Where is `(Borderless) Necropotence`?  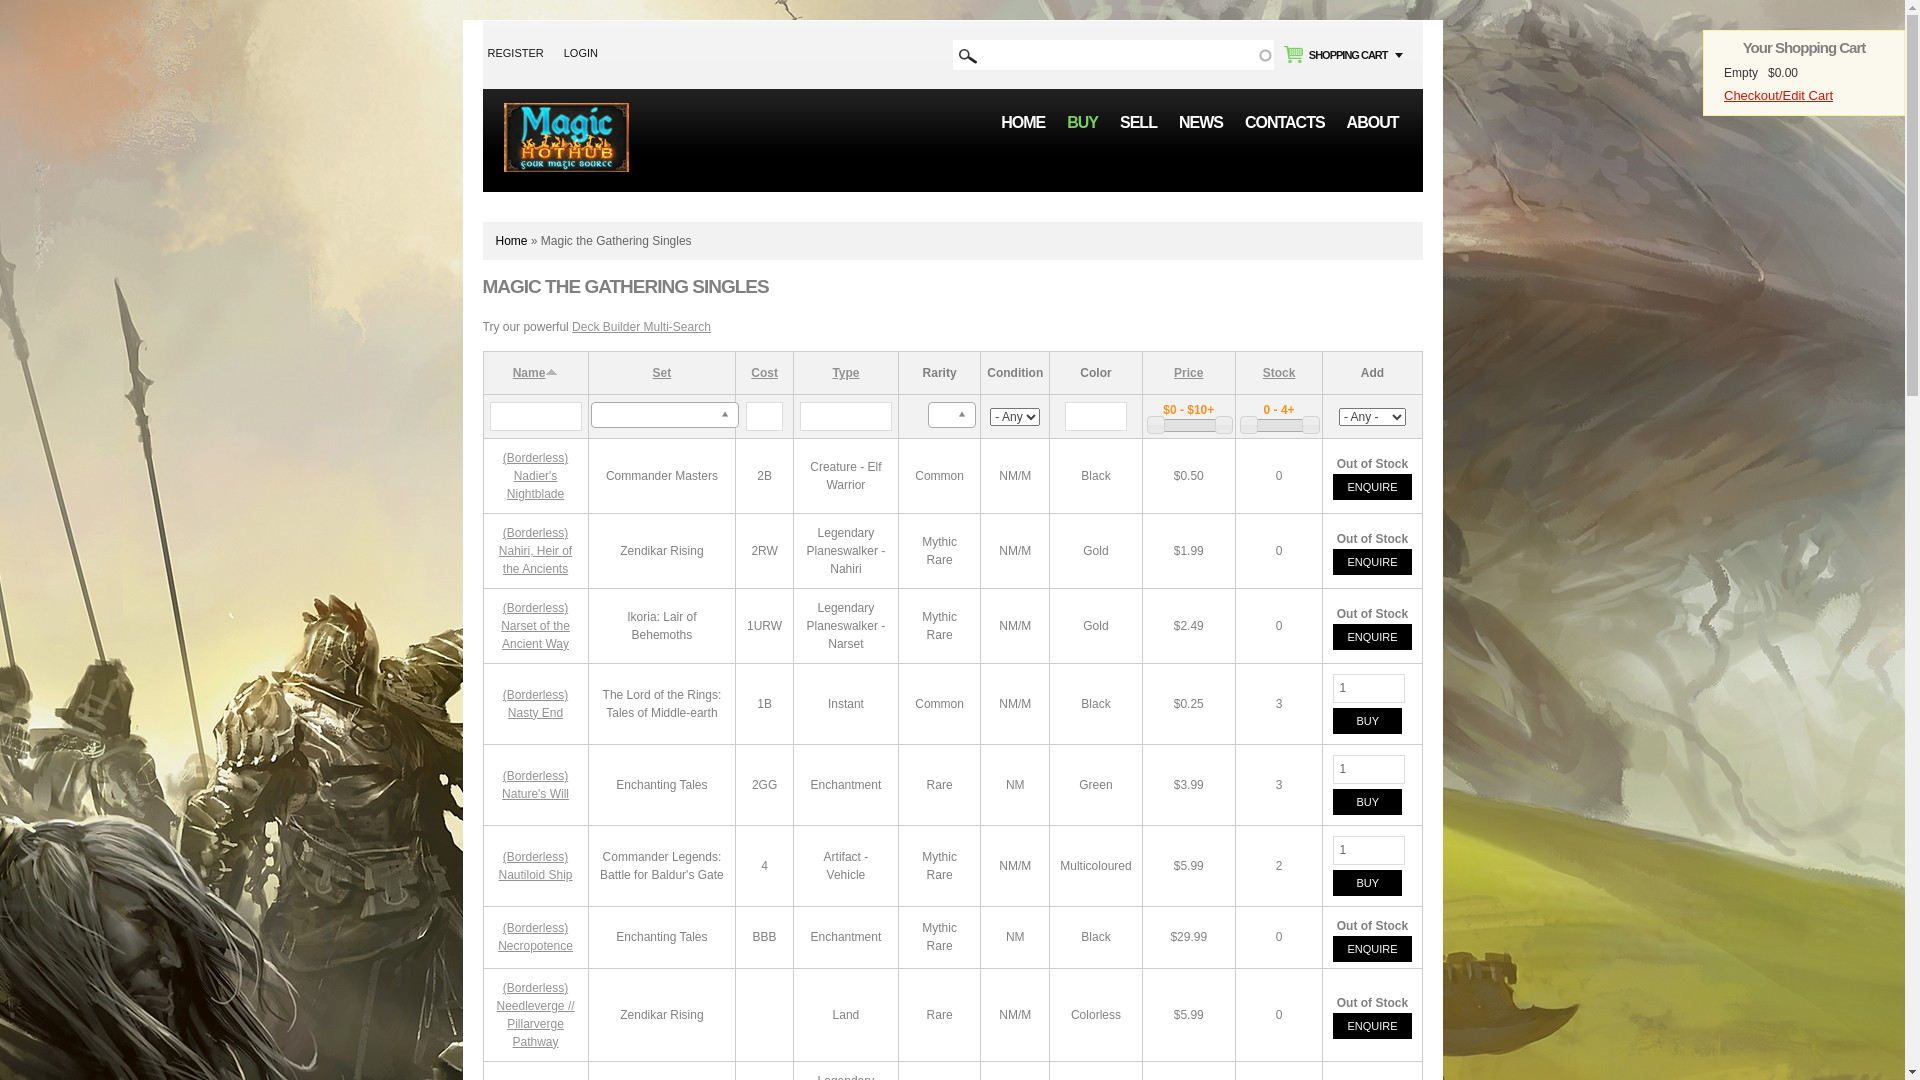 (Borderless) Necropotence is located at coordinates (536, 937).